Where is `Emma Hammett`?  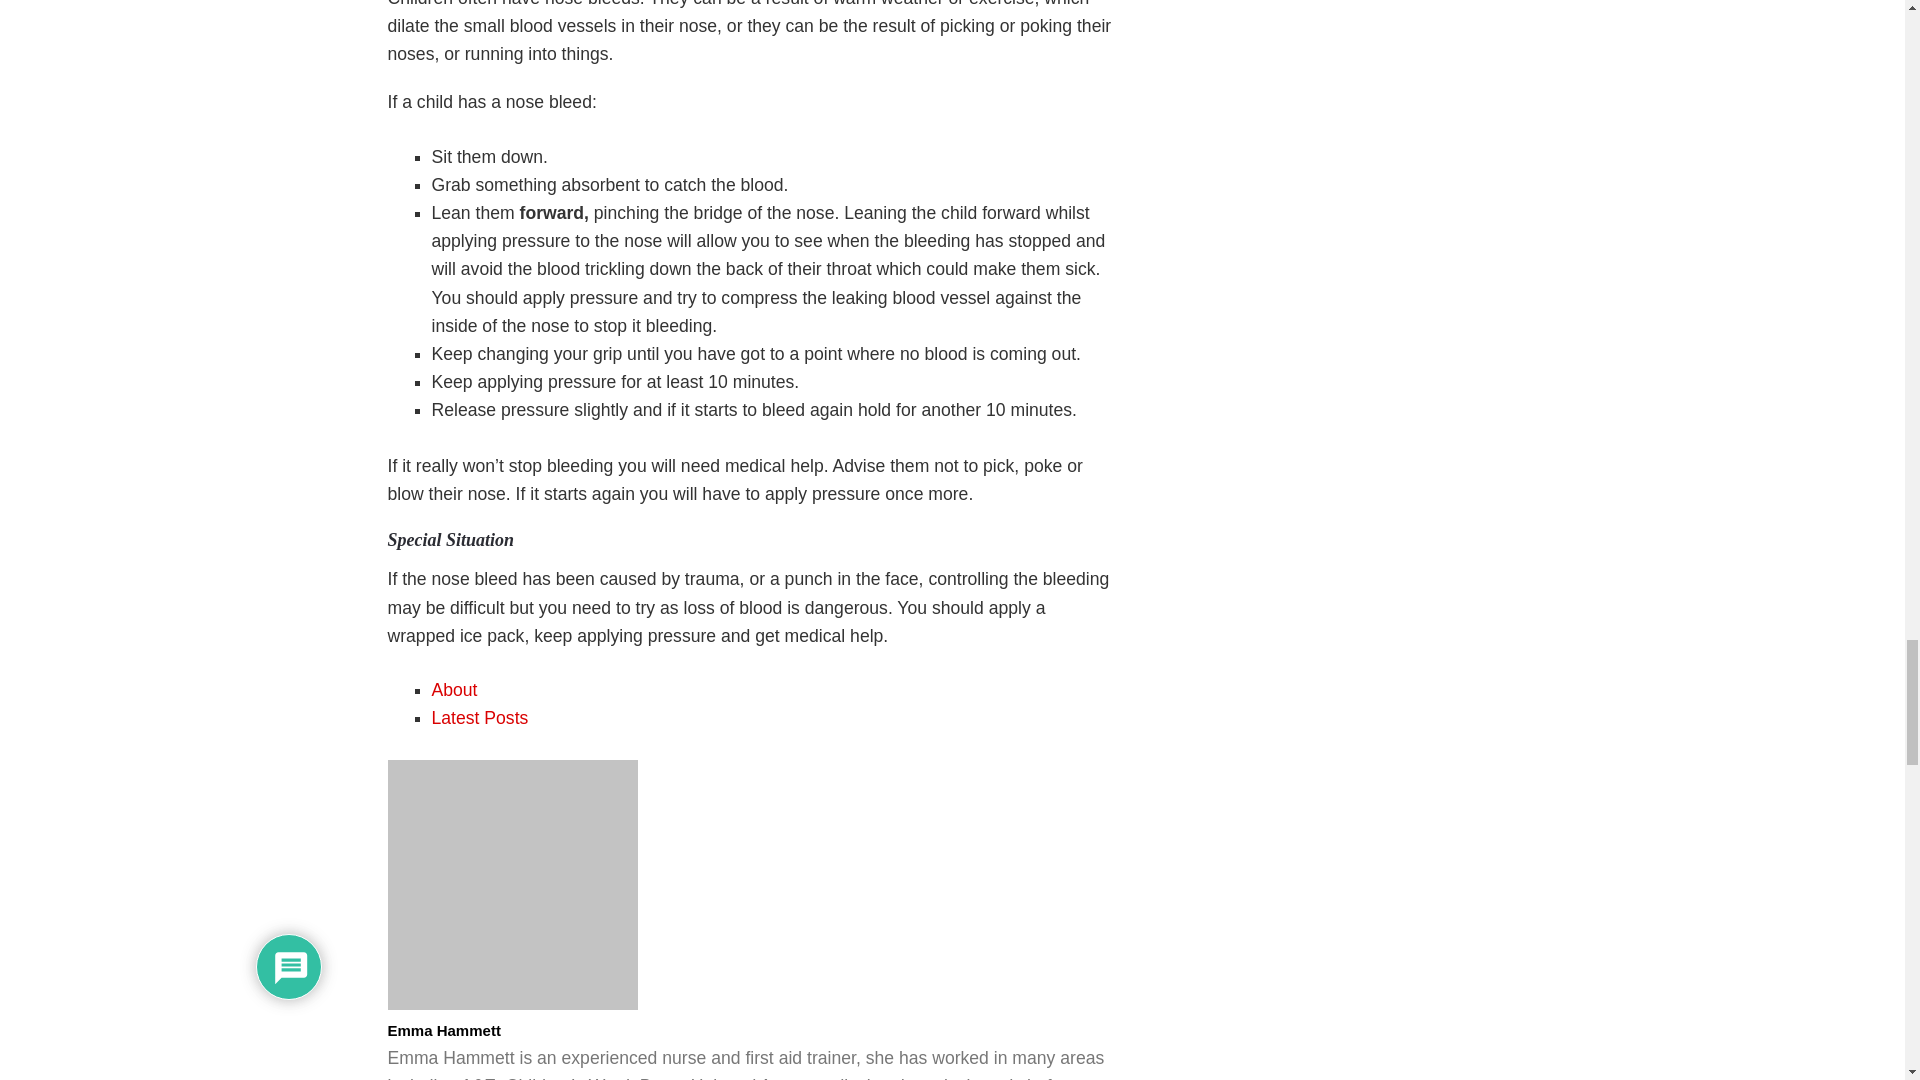
Emma Hammett is located at coordinates (512, 1004).